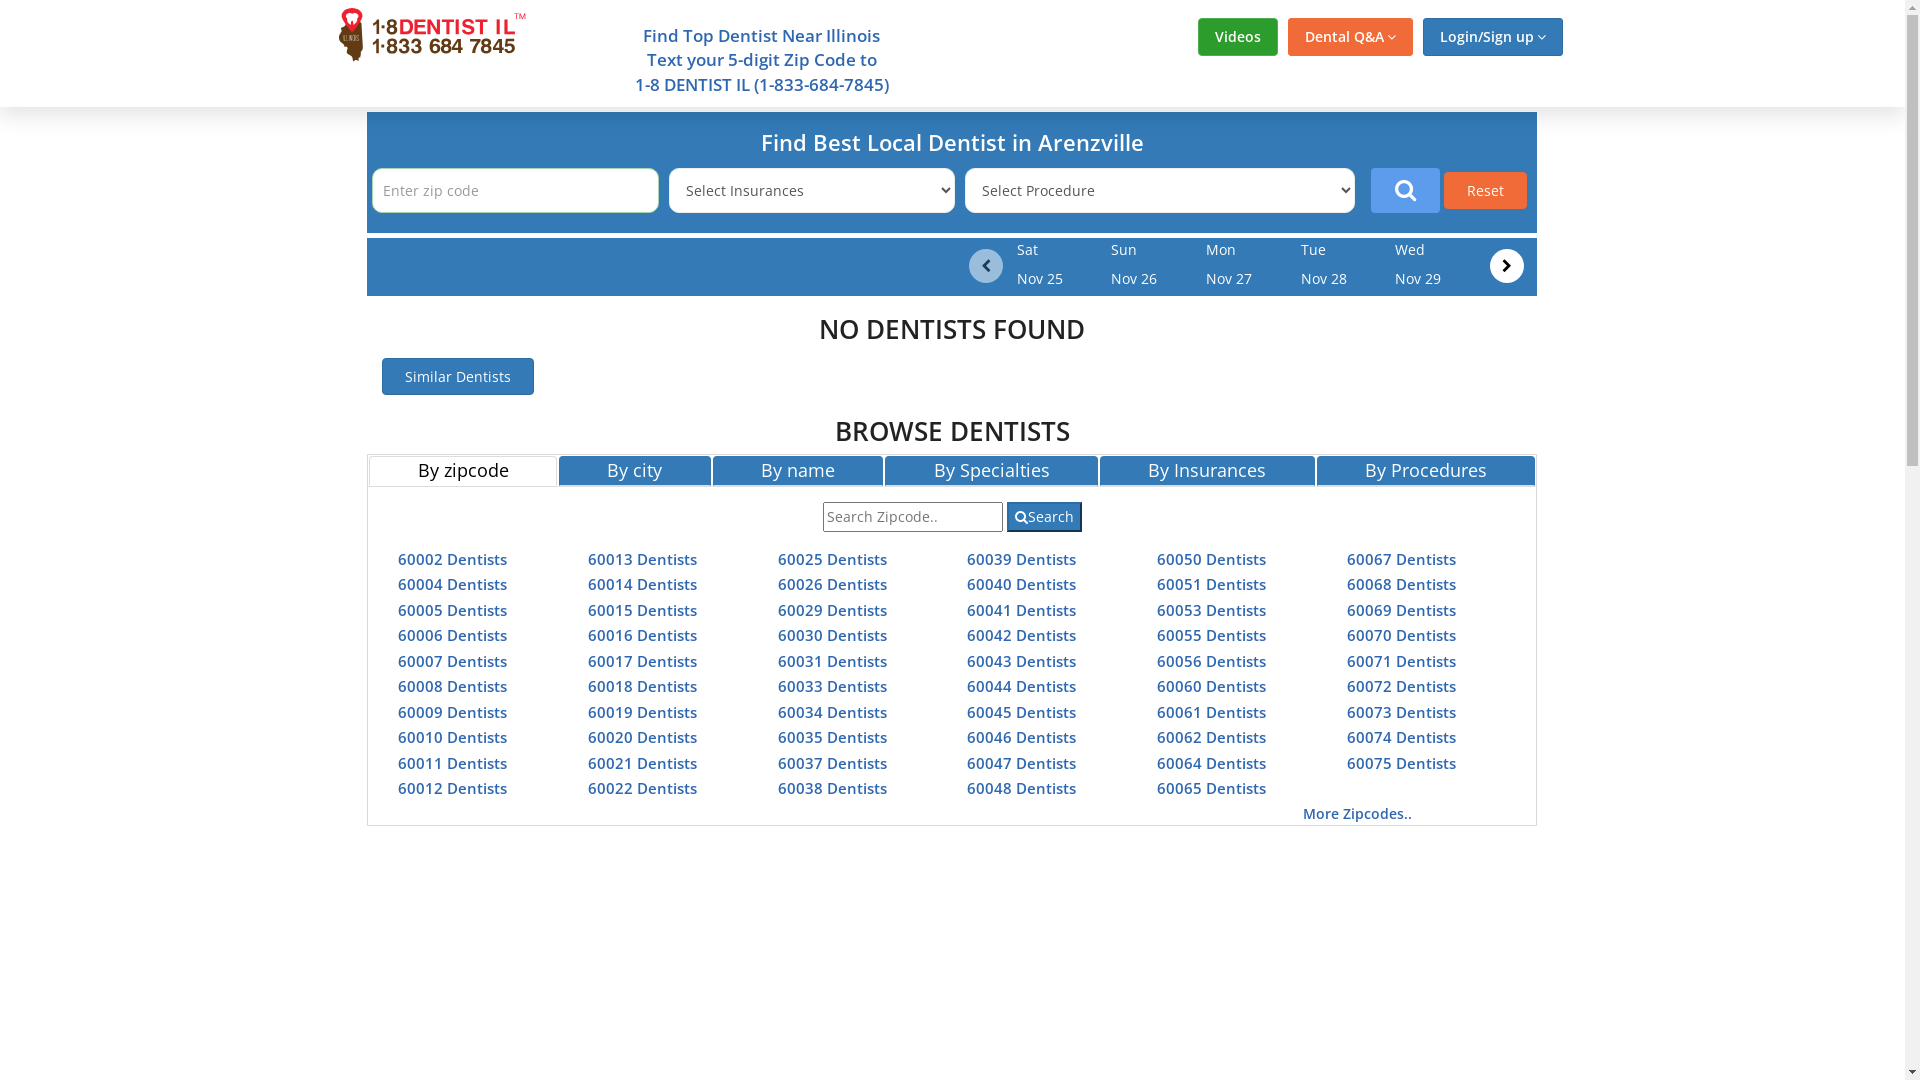  Describe the element at coordinates (642, 788) in the screenshot. I see `60022 Dentists` at that location.